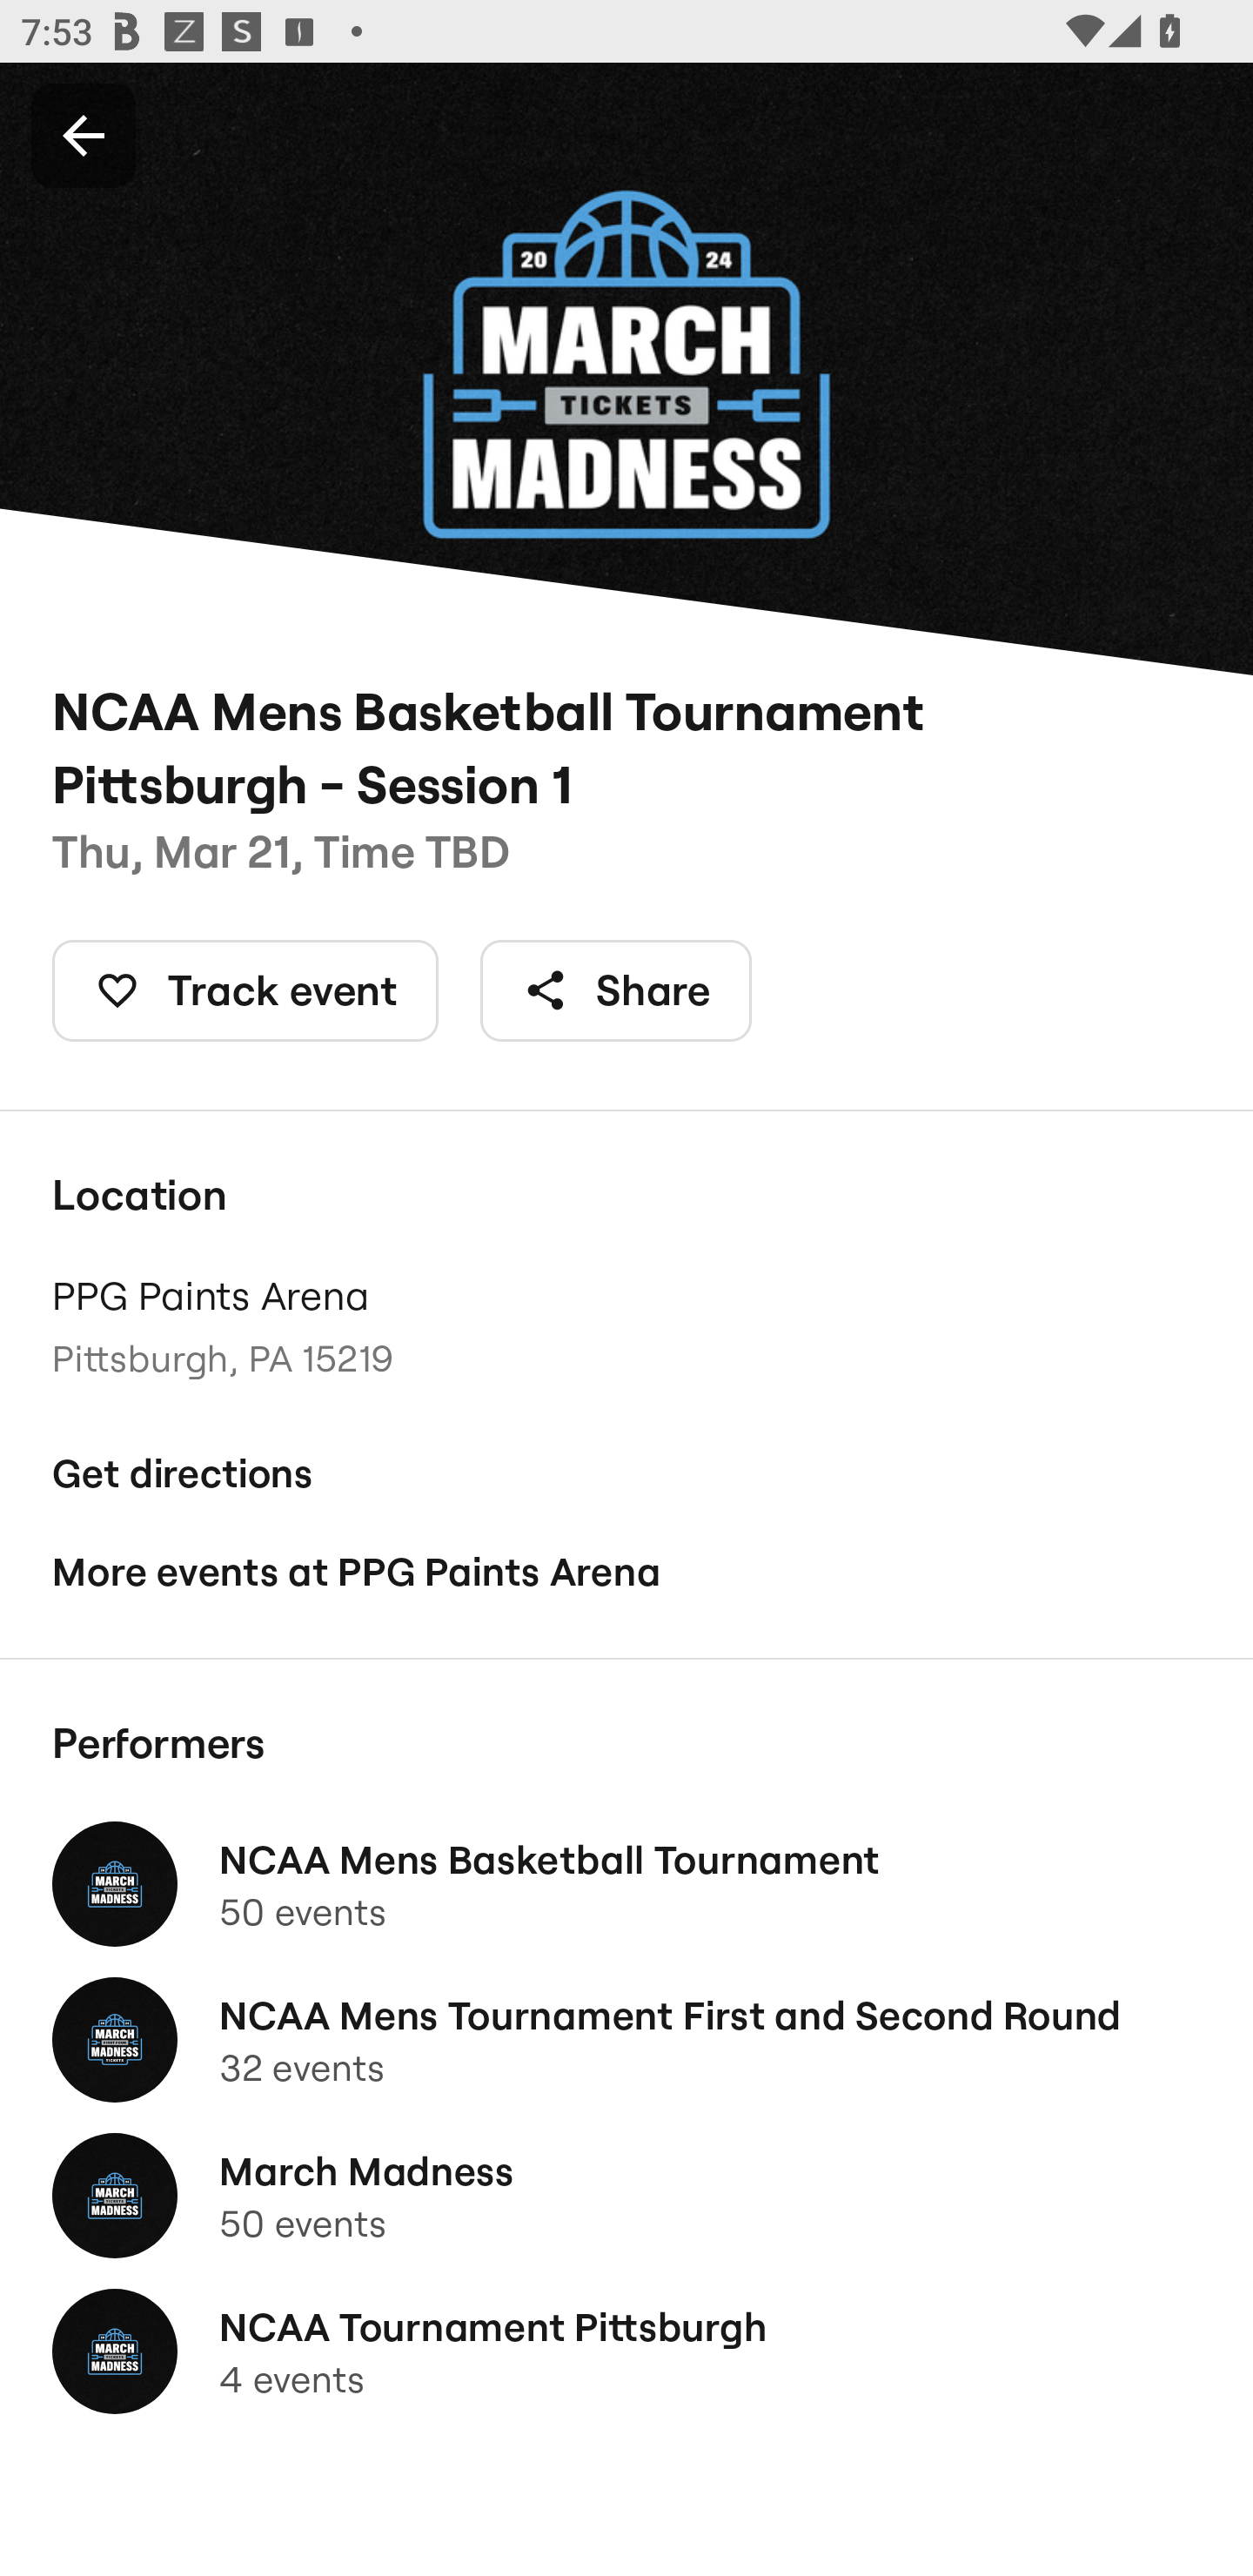  Describe the element at coordinates (626, 1472) in the screenshot. I see `Get directions` at that location.